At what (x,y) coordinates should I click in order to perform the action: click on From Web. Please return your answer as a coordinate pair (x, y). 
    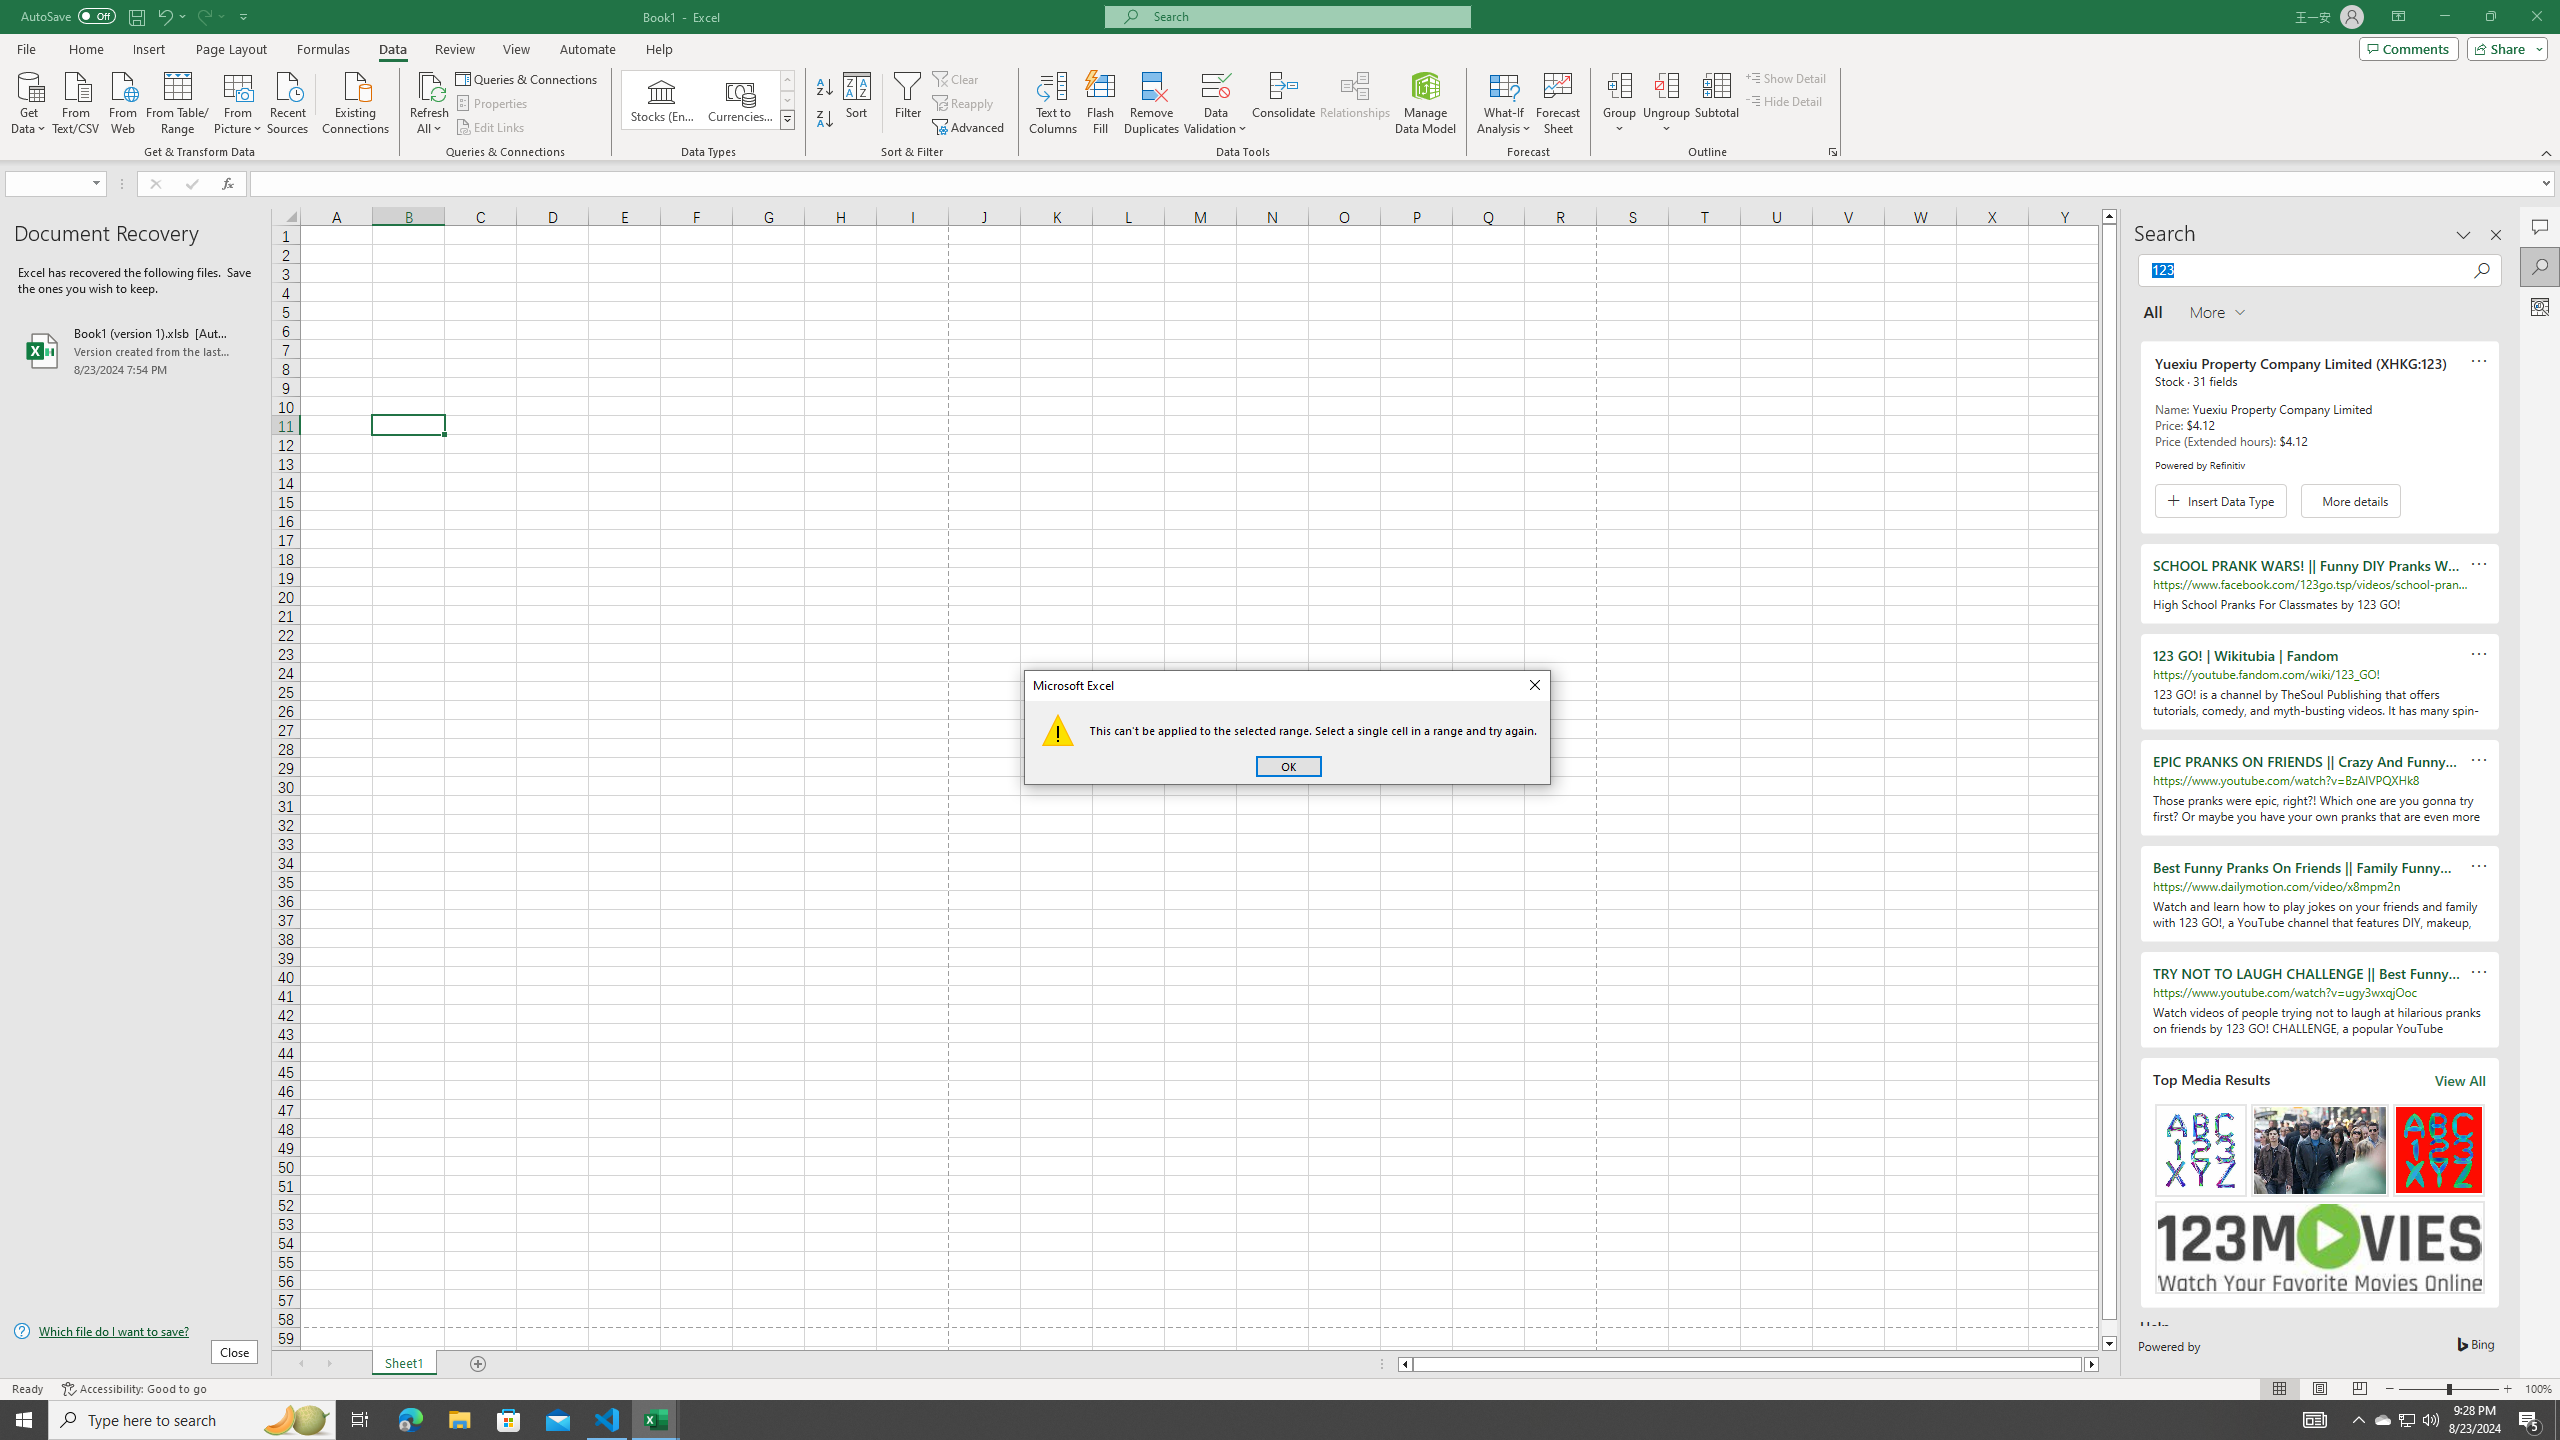
    Looking at the image, I should click on (122, 101).